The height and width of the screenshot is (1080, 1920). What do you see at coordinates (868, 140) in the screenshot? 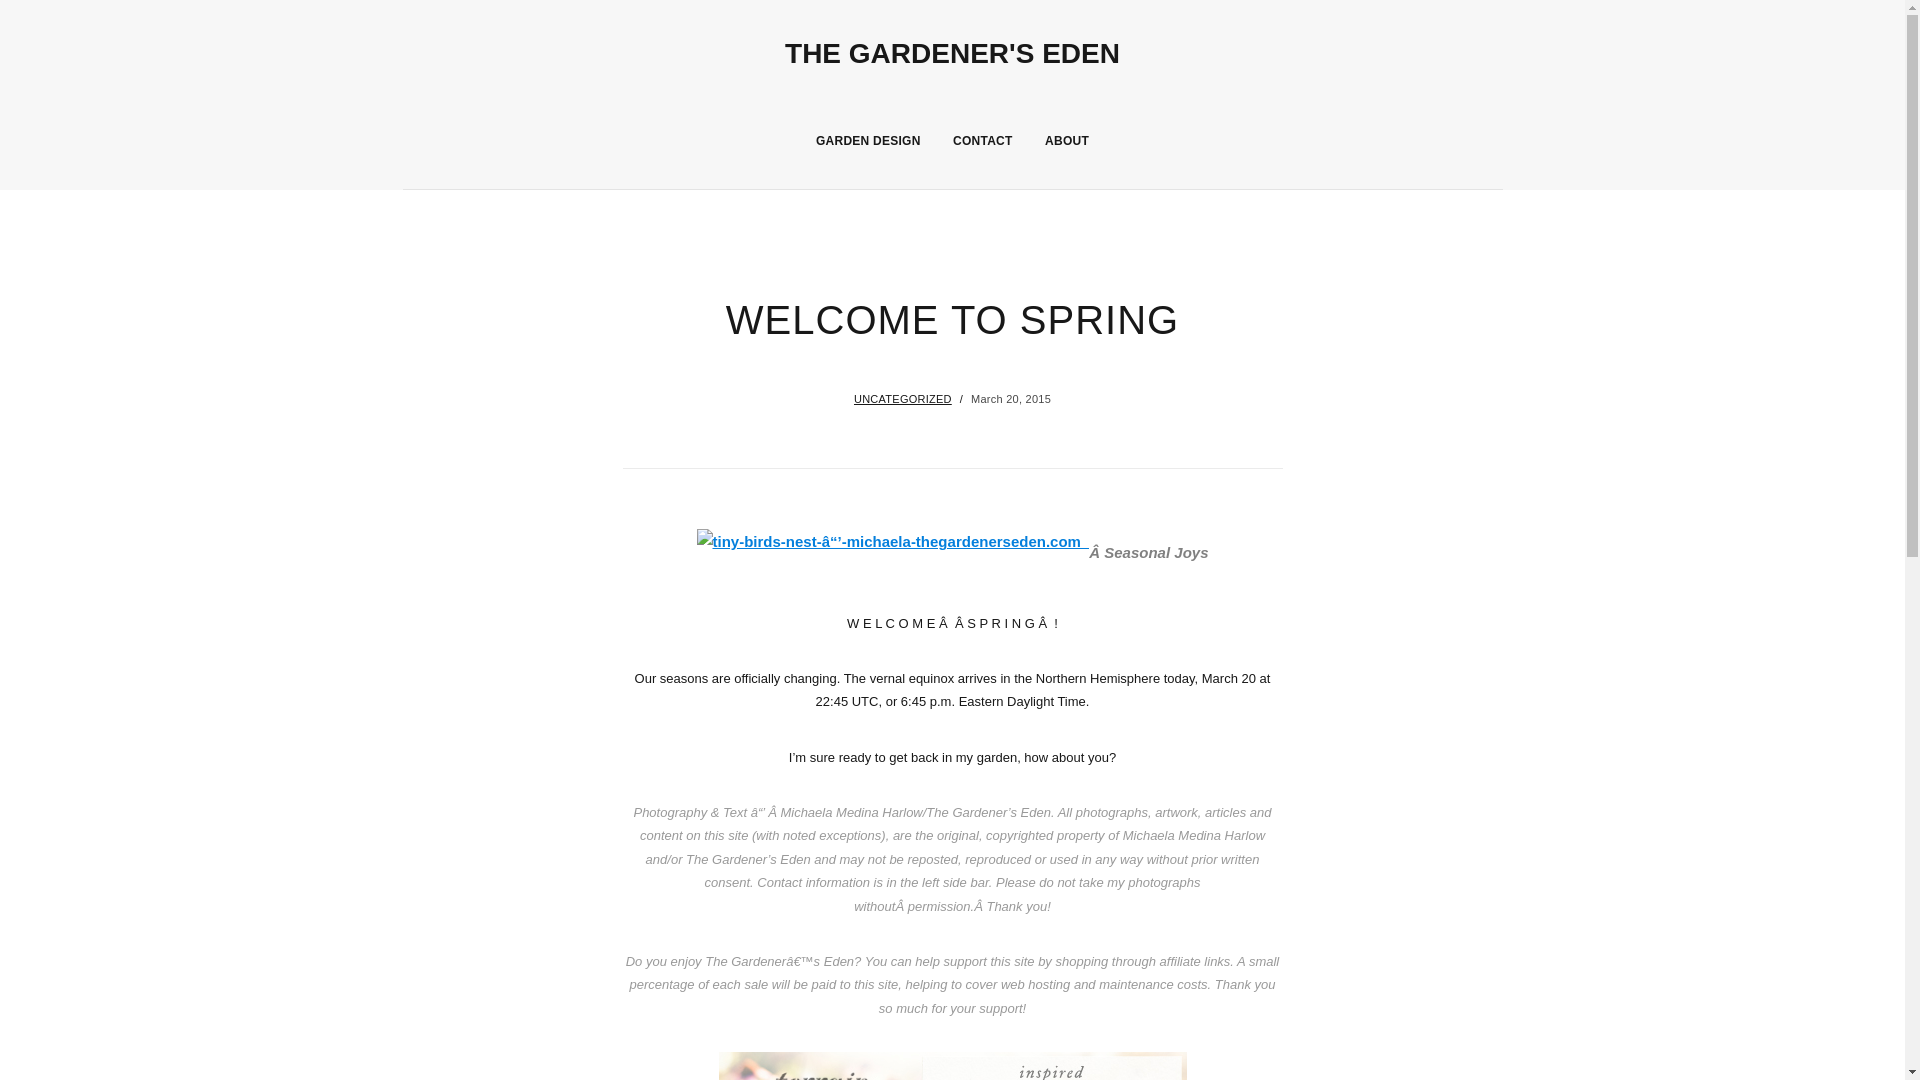
I see `GARDEN DESIGN` at bounding box center [868, 140].